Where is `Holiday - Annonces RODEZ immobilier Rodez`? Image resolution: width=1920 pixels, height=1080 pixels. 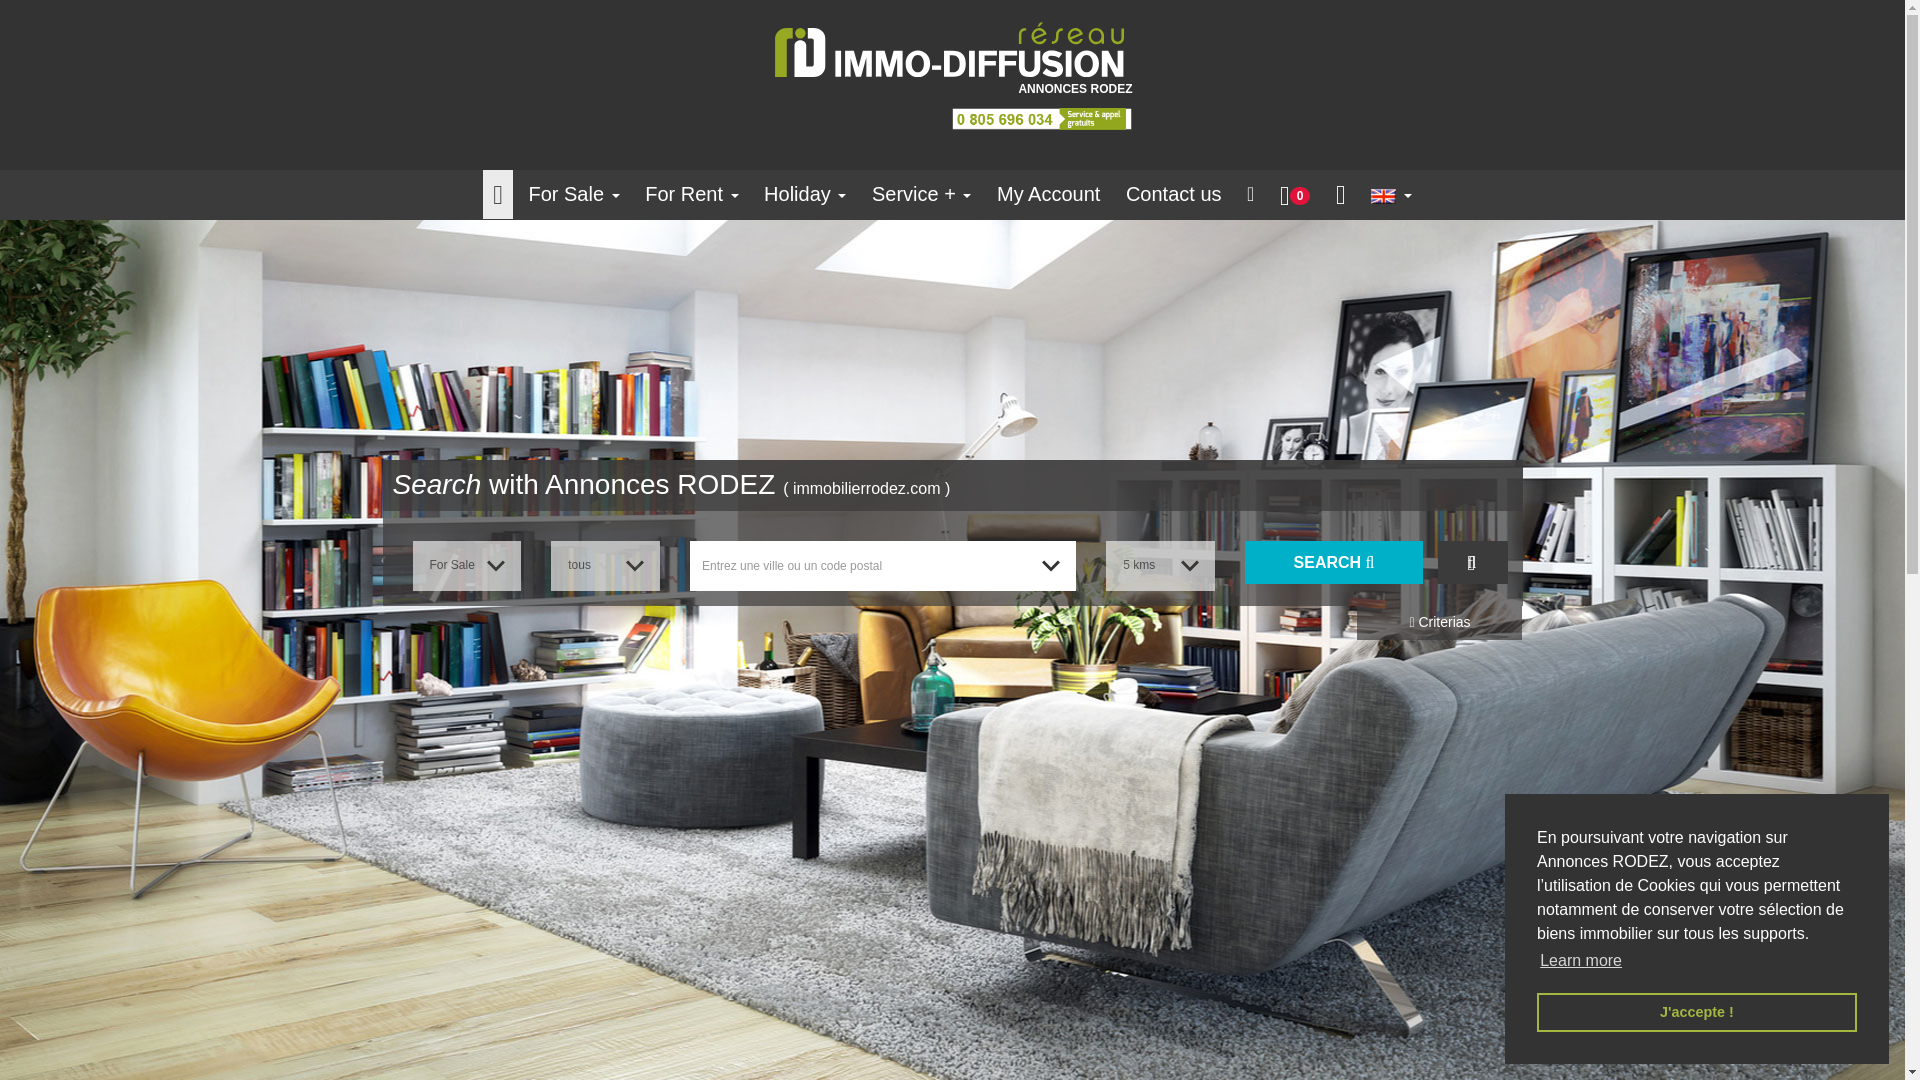 Holiday - Annonces RODEZ immobilier Rodez is located at coordinates (805, 194).